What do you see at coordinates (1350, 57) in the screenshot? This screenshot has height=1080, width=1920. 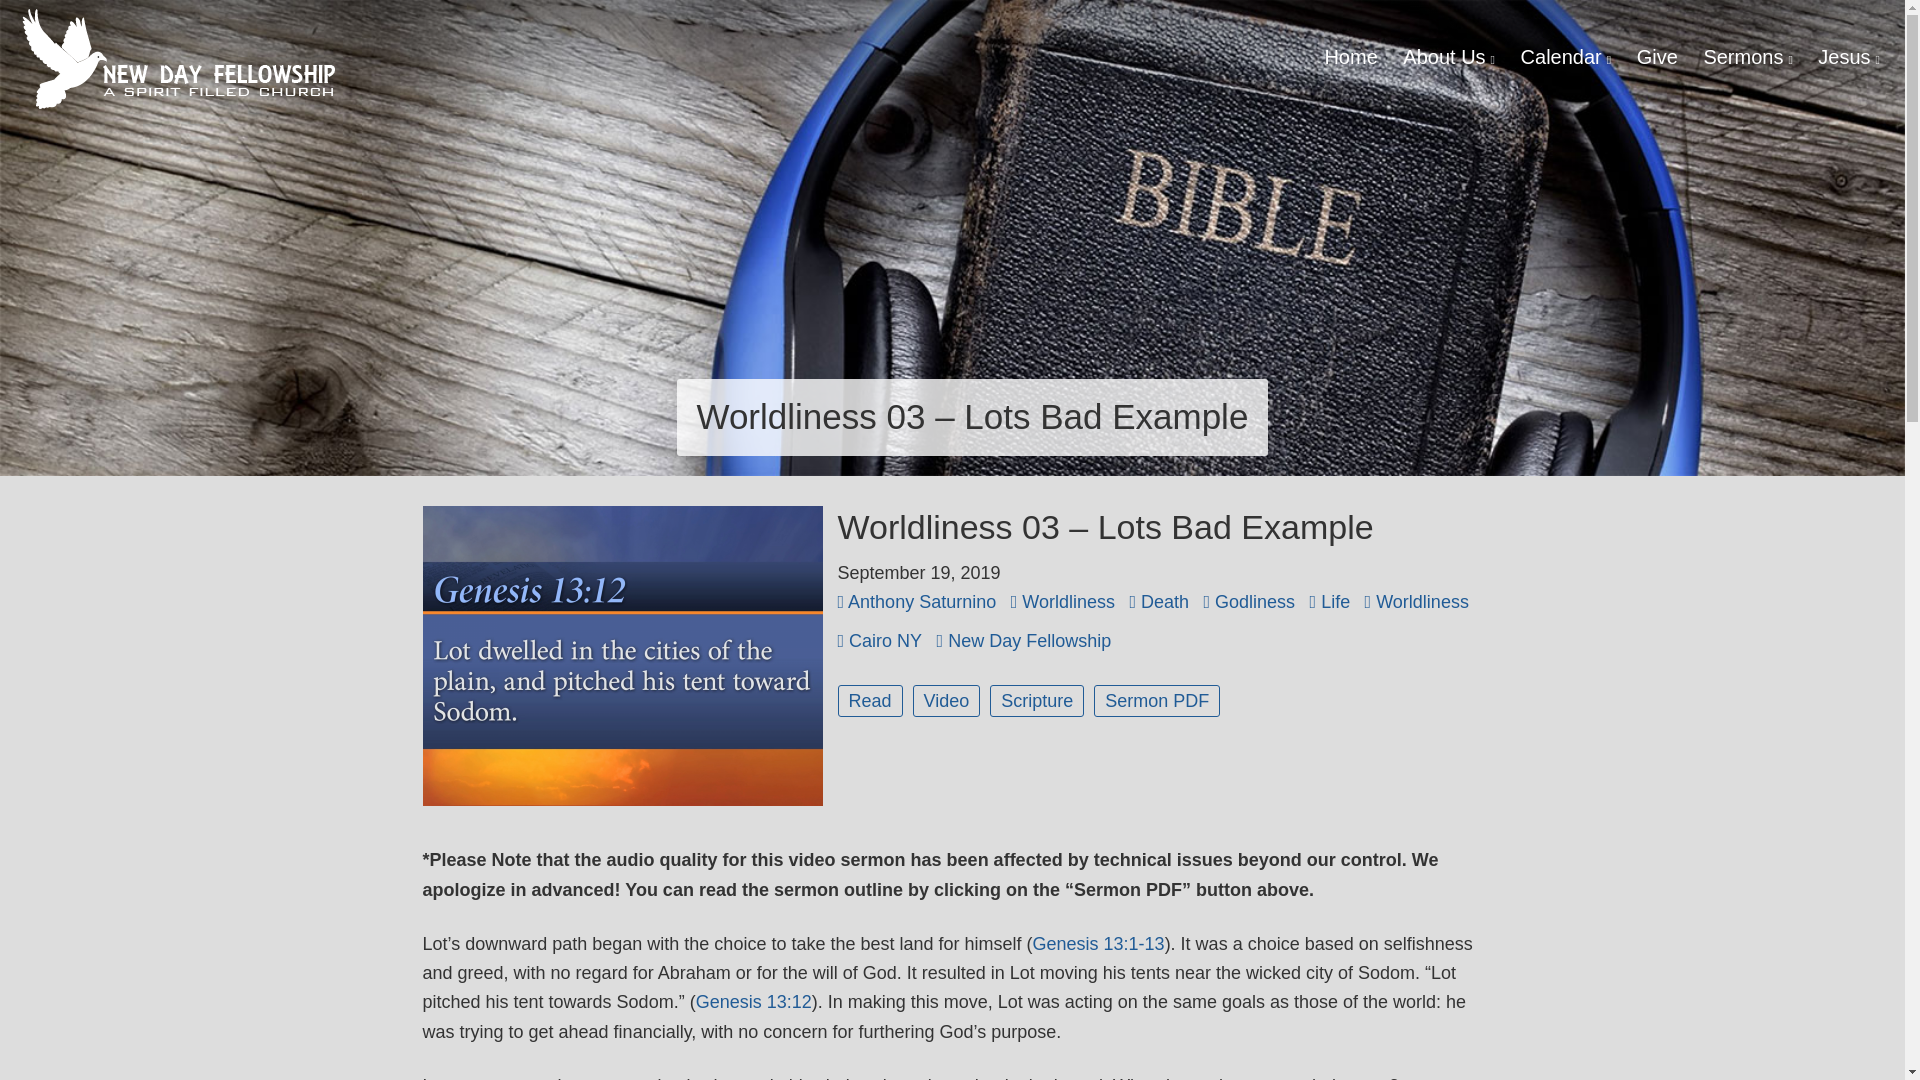 I see `Home` at bounding box center [1350, 57].